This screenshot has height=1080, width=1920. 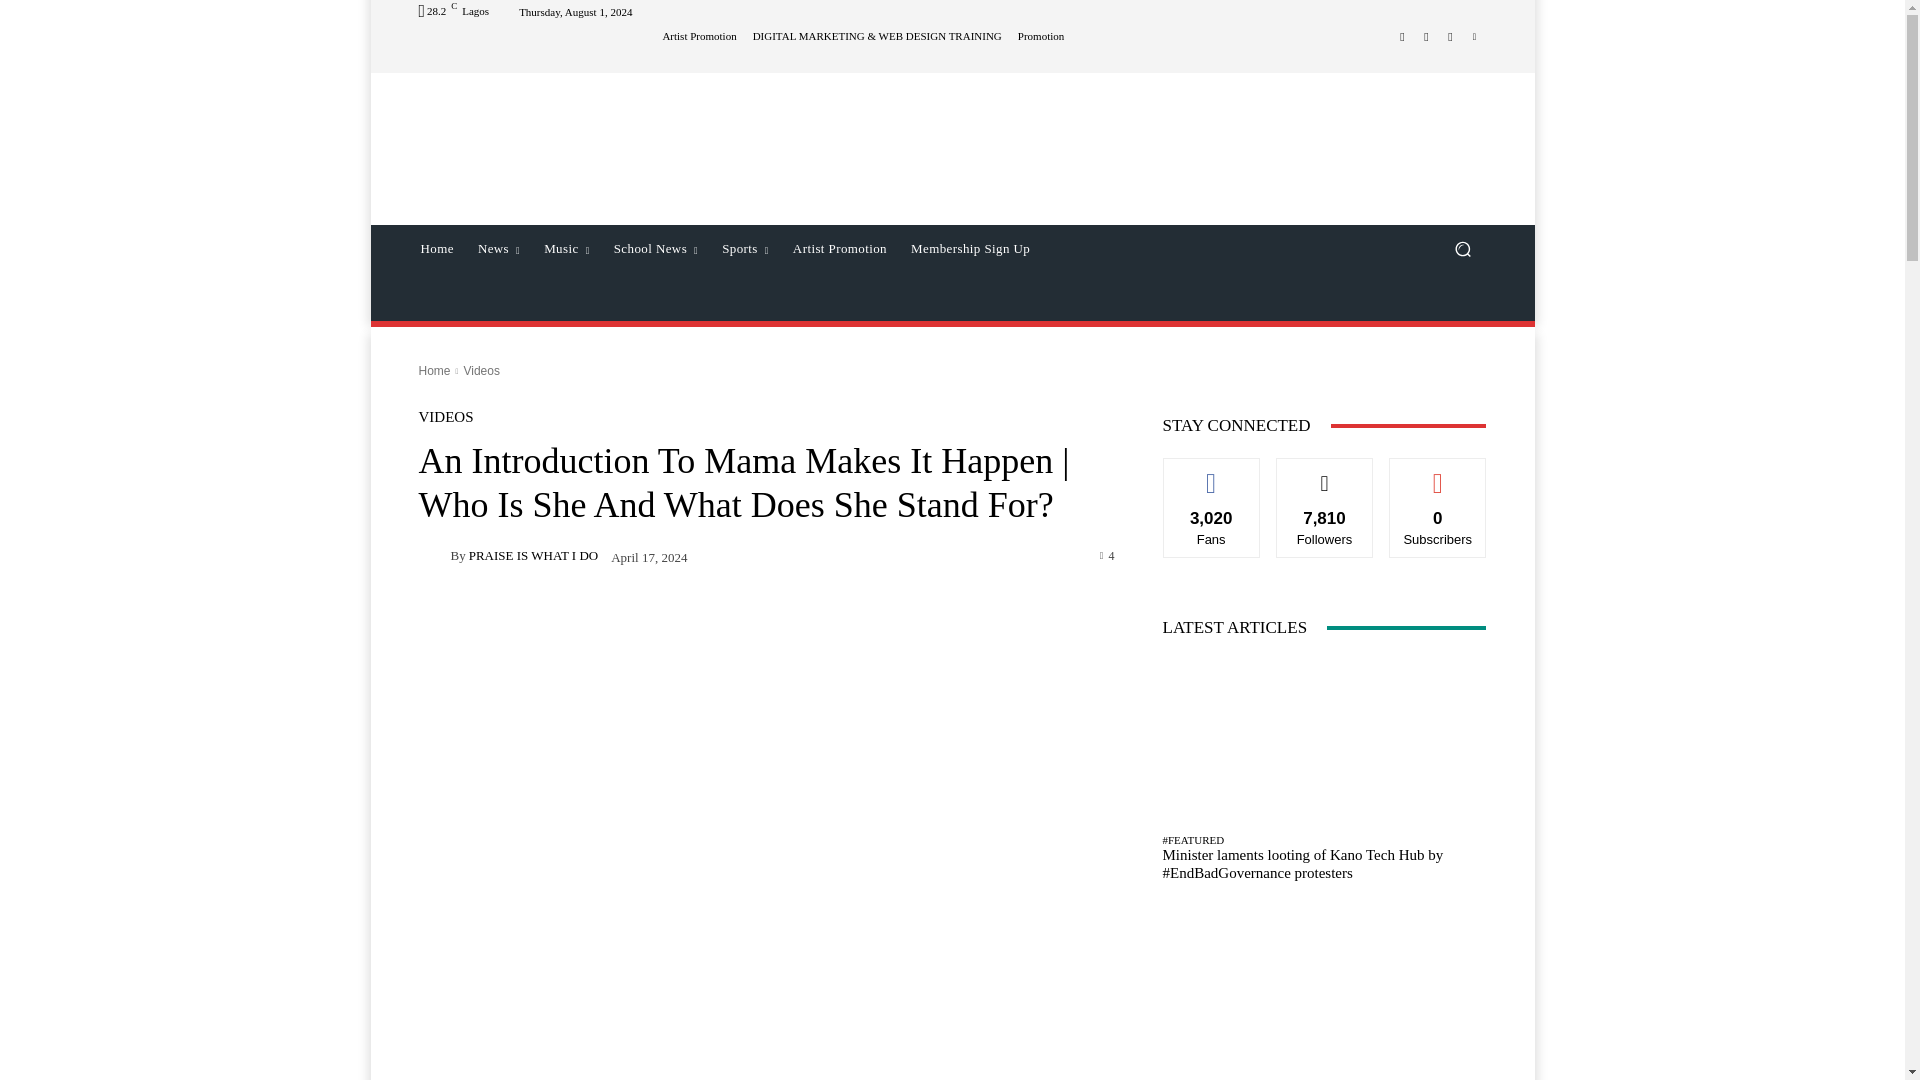 What do you see at coordinates (436, 248) in the screenshot?
I see `Home` at bounding box center [436, 248].